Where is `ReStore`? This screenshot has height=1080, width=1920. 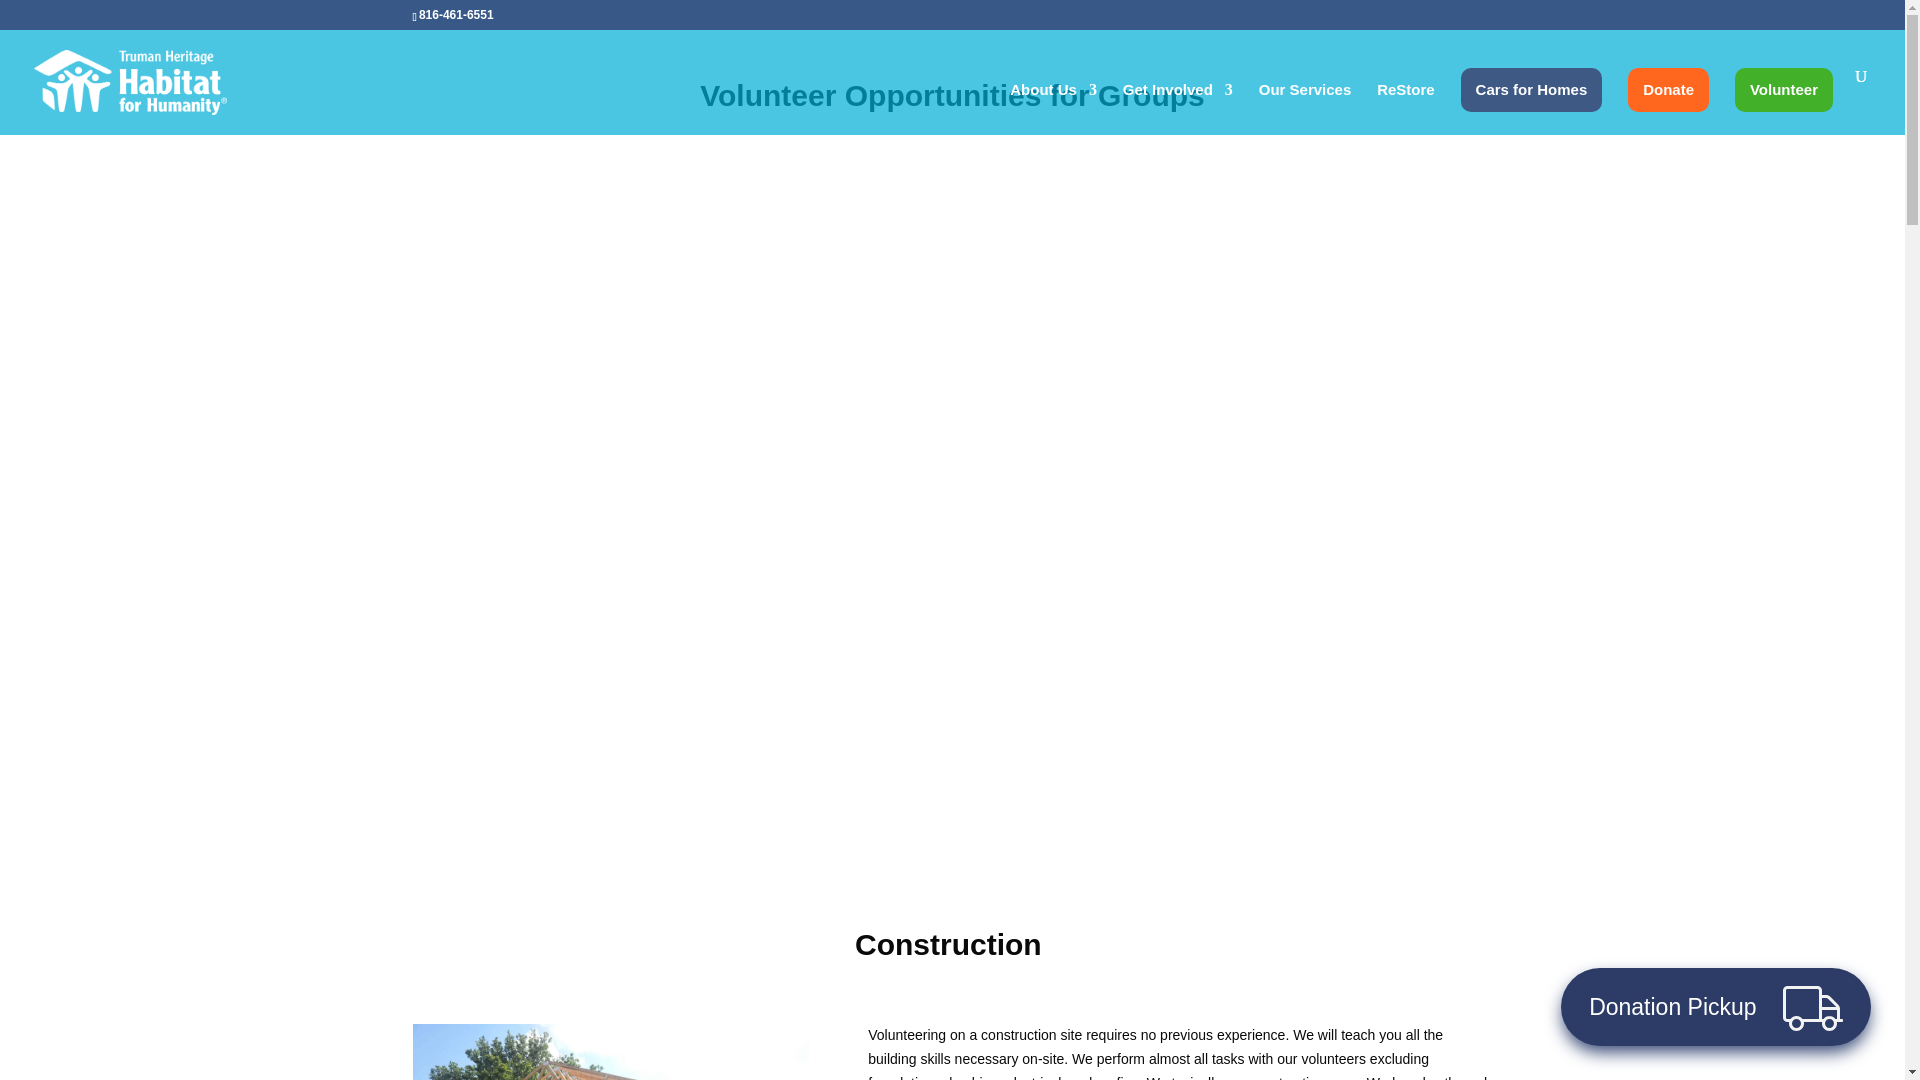
ReStore is located at coordinates (1405, 109).